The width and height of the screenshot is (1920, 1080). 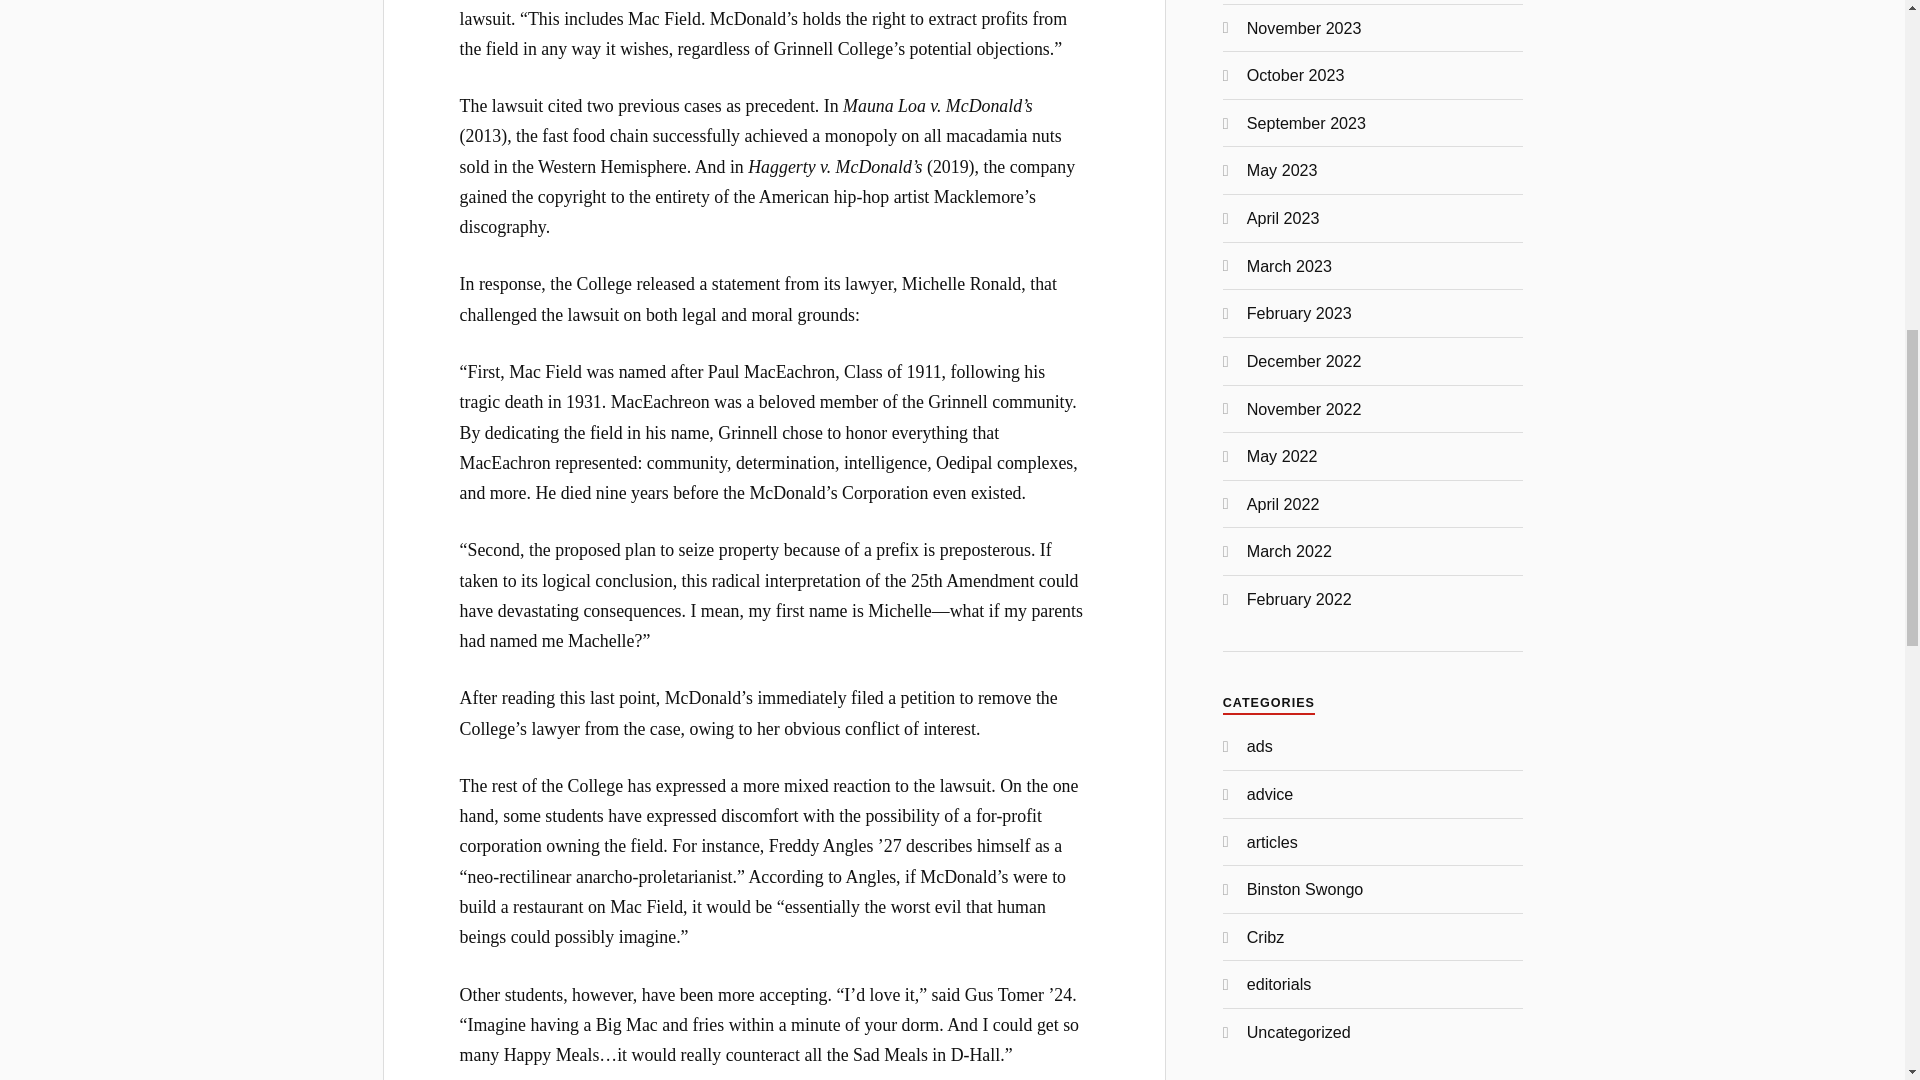 What do you see at coordinates (1304, 408) in the screenshot?
I see `November 2022` at bounding box center [1304, 408].